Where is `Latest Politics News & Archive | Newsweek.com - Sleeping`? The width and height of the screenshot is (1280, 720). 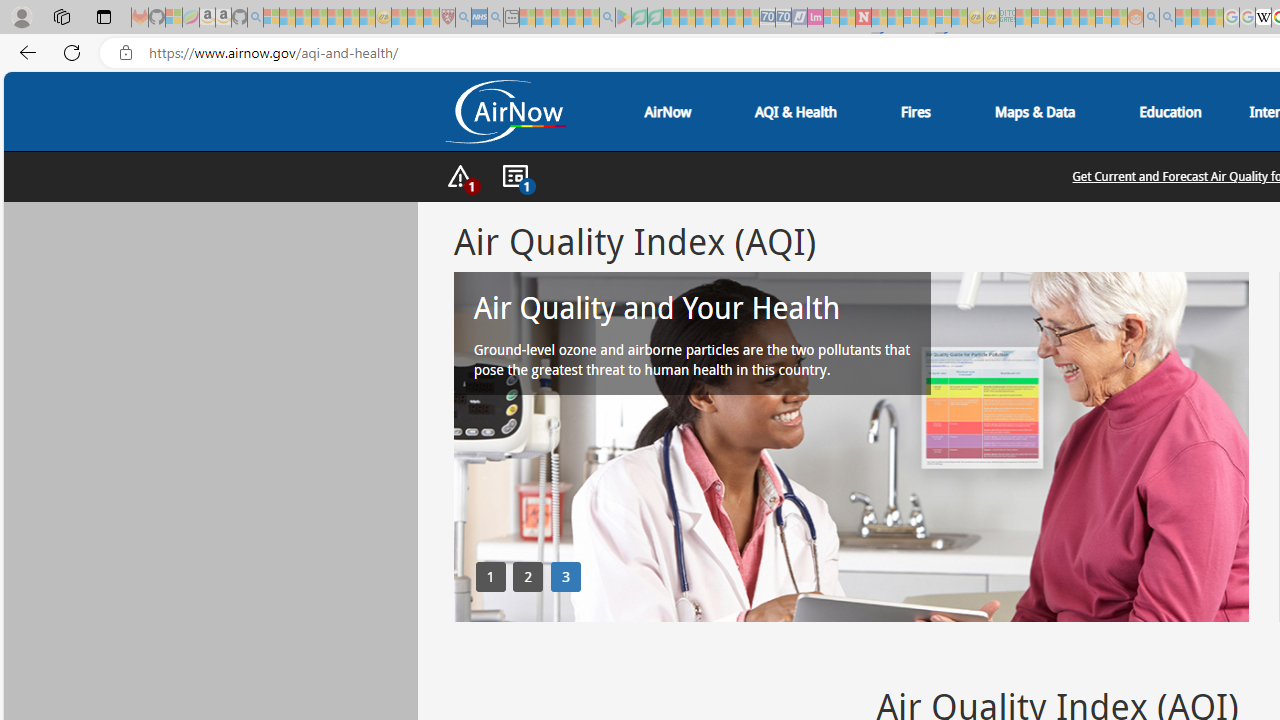
Latest Politics News & Archive | Newsweek.com - Sleeping is located at coordinates (864, 18).